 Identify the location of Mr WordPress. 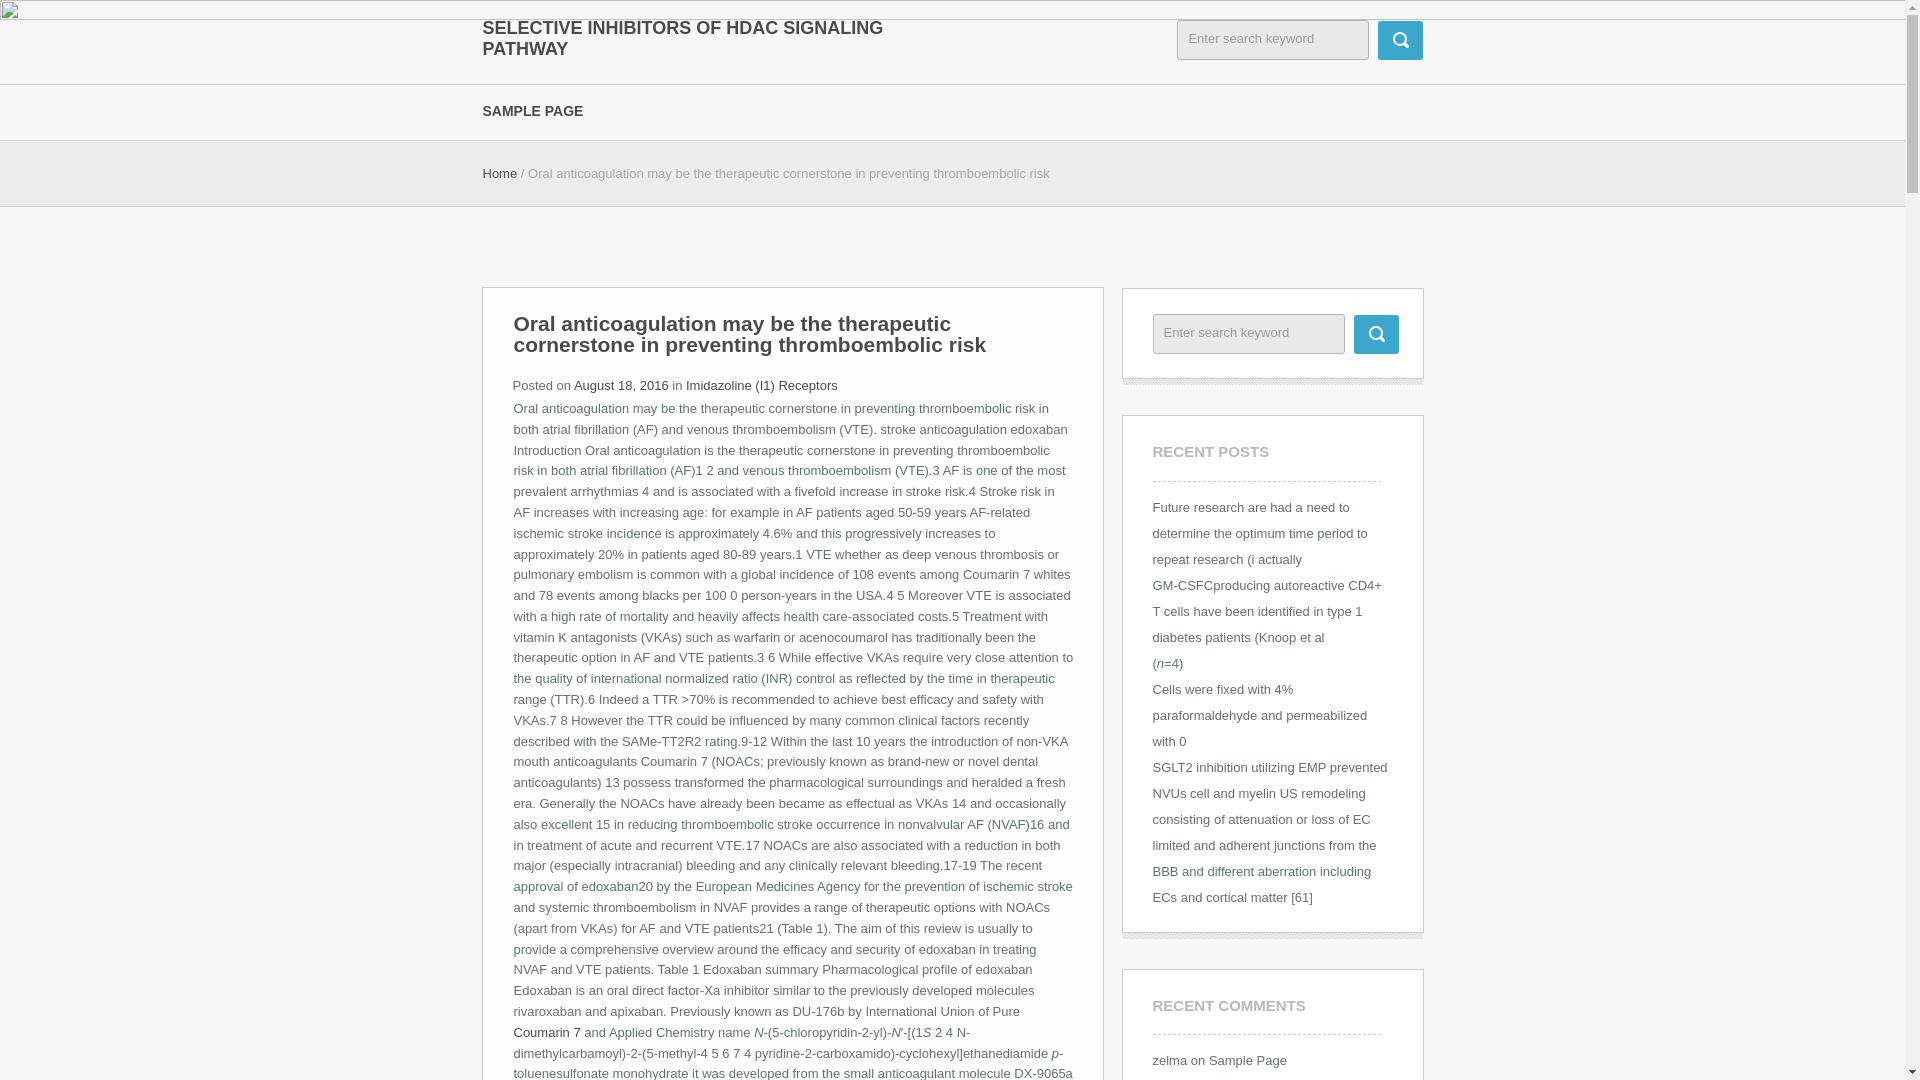
(1193, 1079).